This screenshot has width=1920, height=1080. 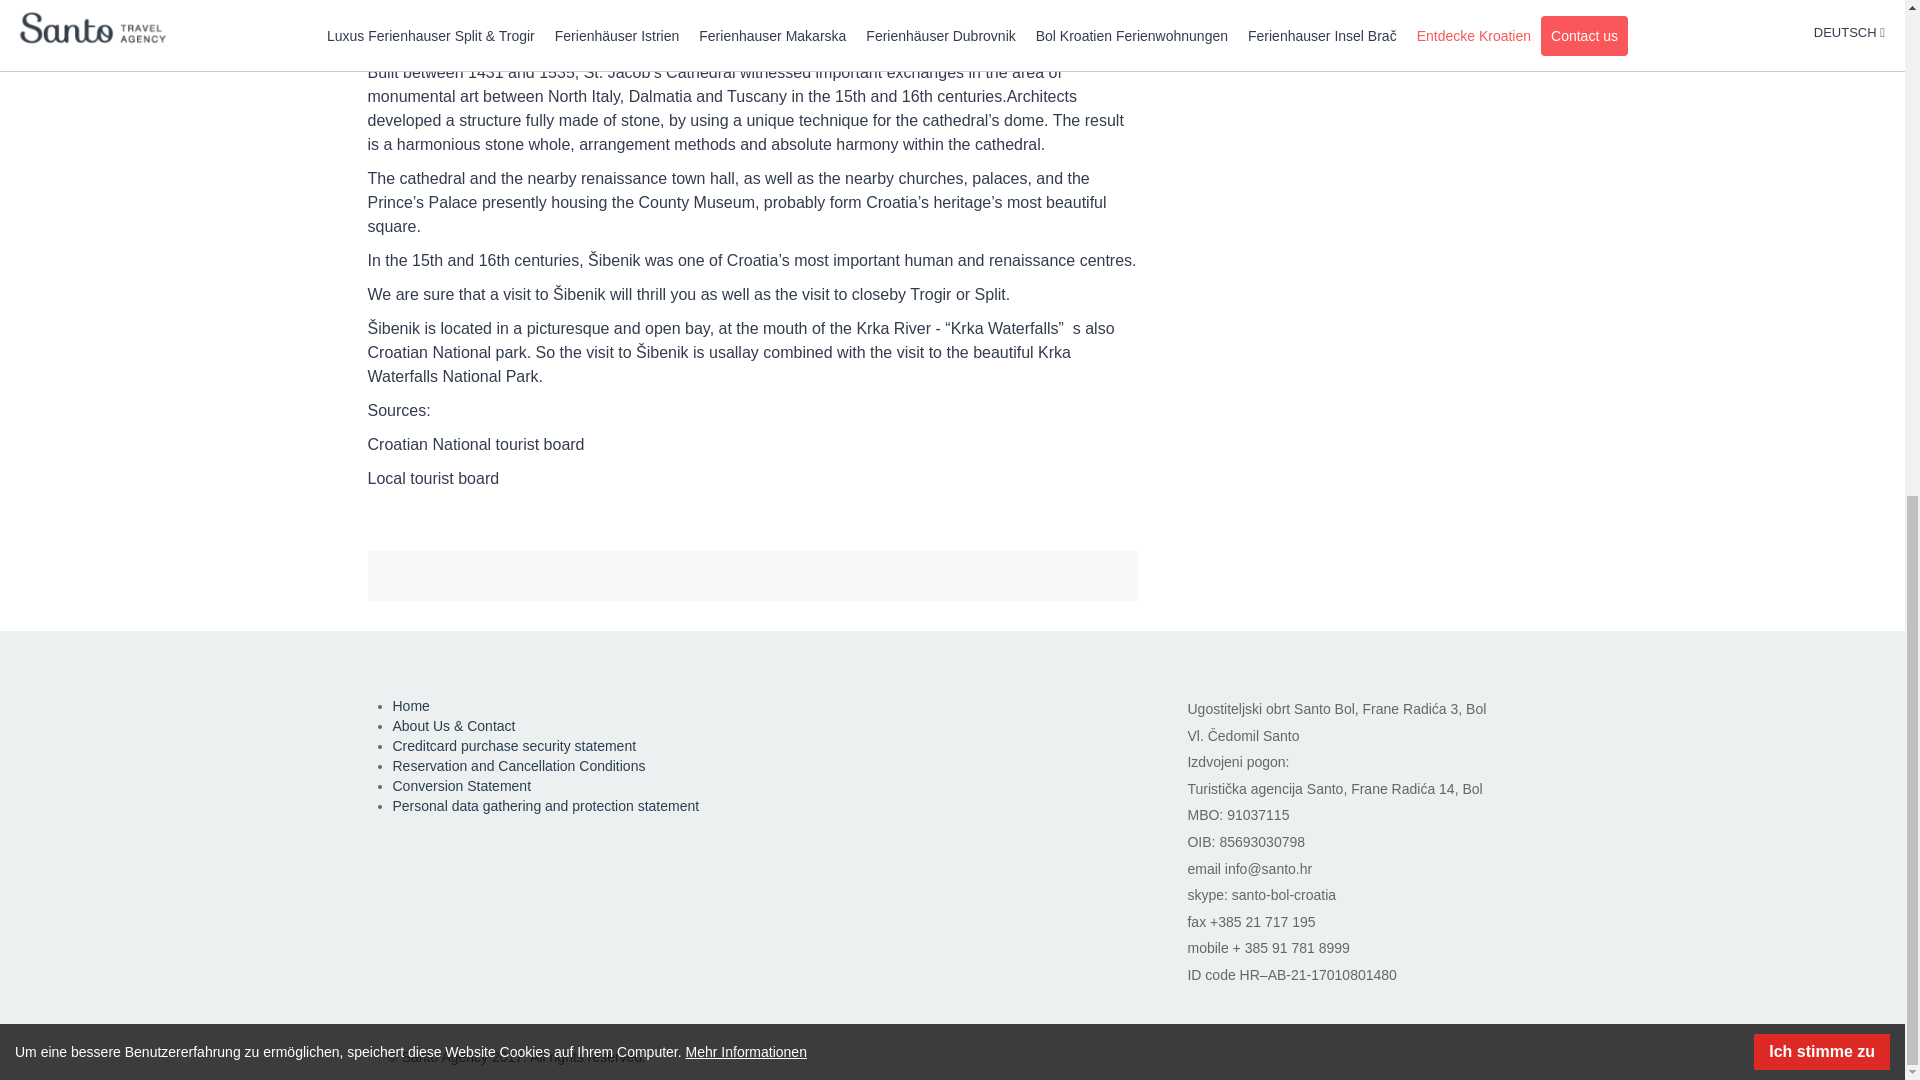 I want to click on Ich stimme zu, so click(x=1822, y=138).